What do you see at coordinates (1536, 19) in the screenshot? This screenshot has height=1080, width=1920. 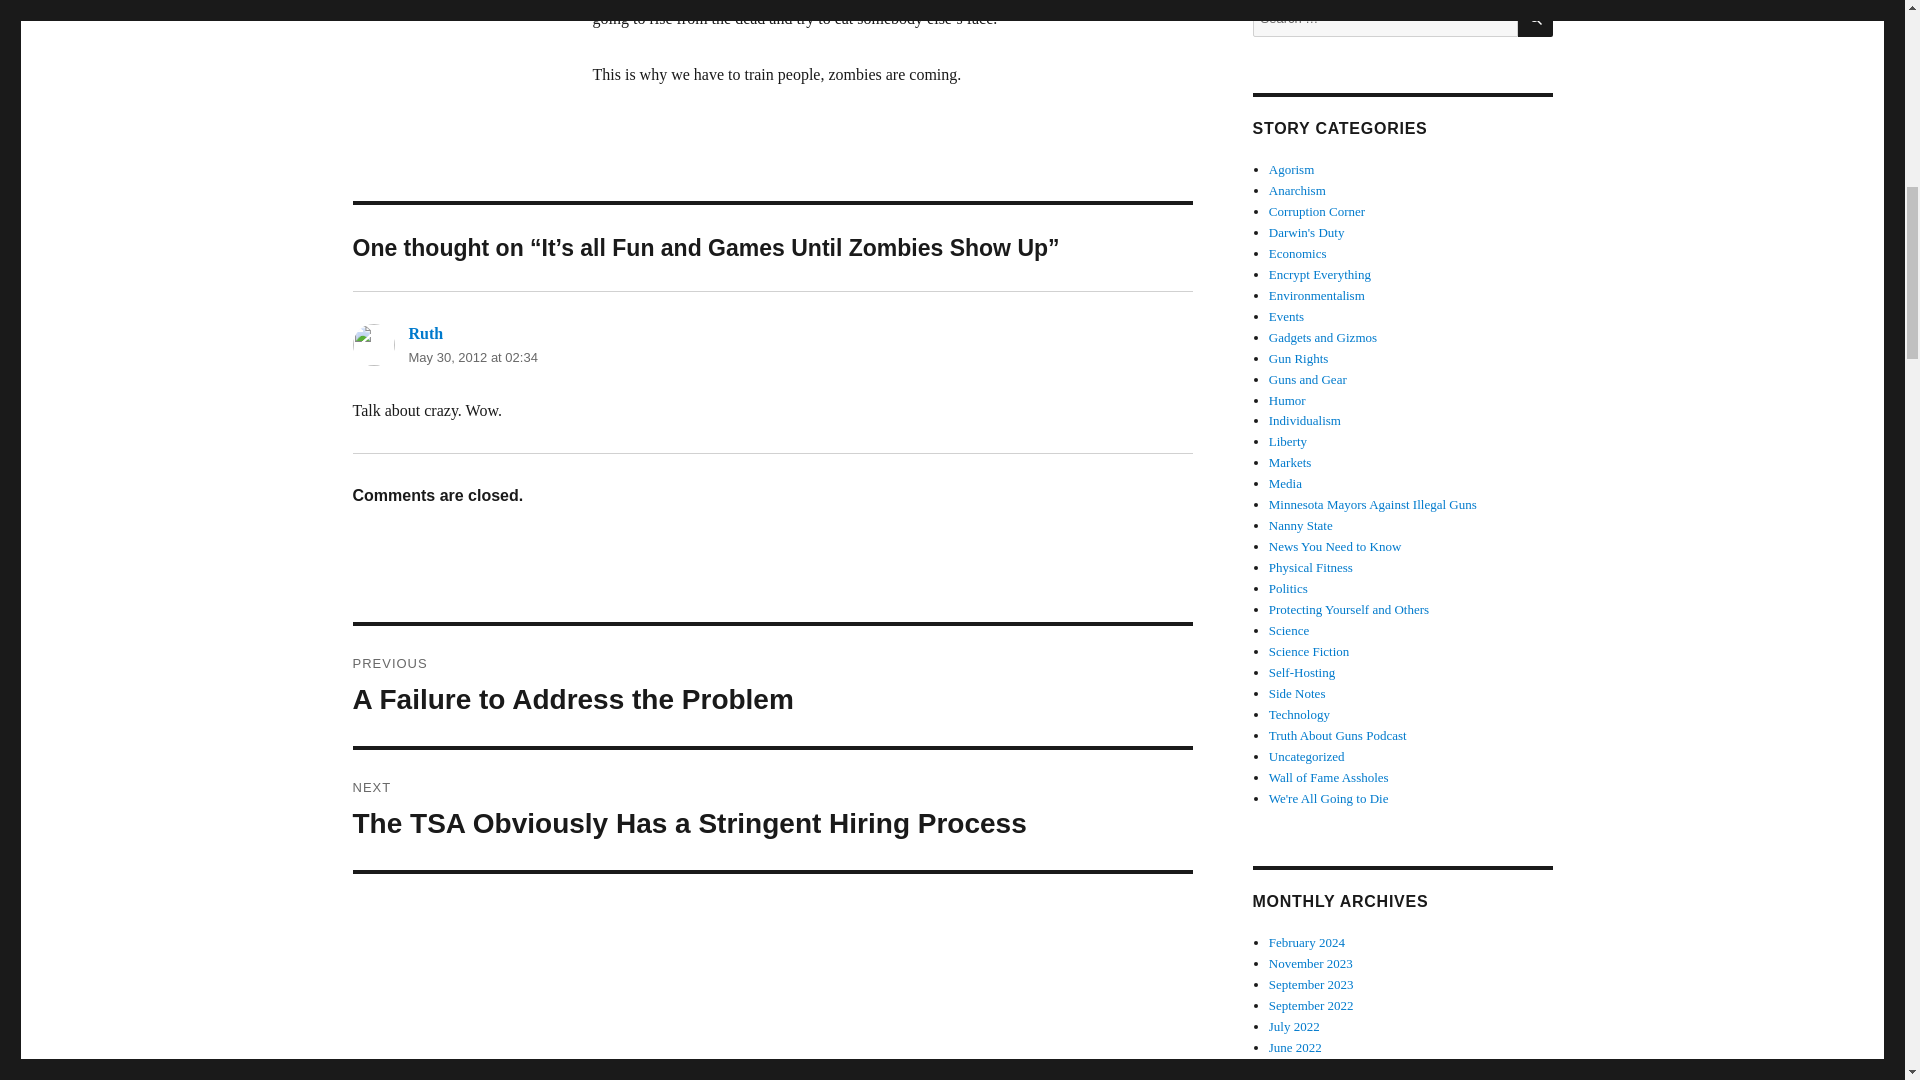 I see `SEARCH` at bounding box center [1536, 19].